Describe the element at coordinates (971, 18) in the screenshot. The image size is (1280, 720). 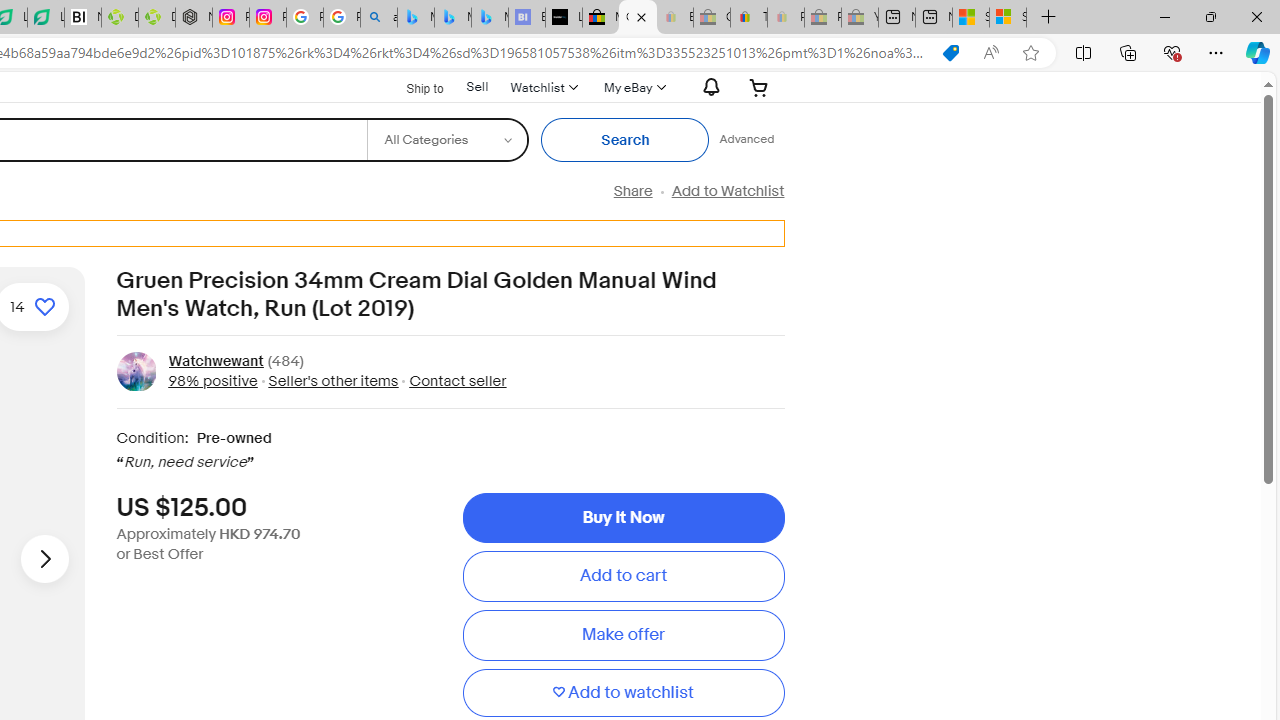
I see `Shanghai, China hourly forecast | Microsoft Weather` at that location.